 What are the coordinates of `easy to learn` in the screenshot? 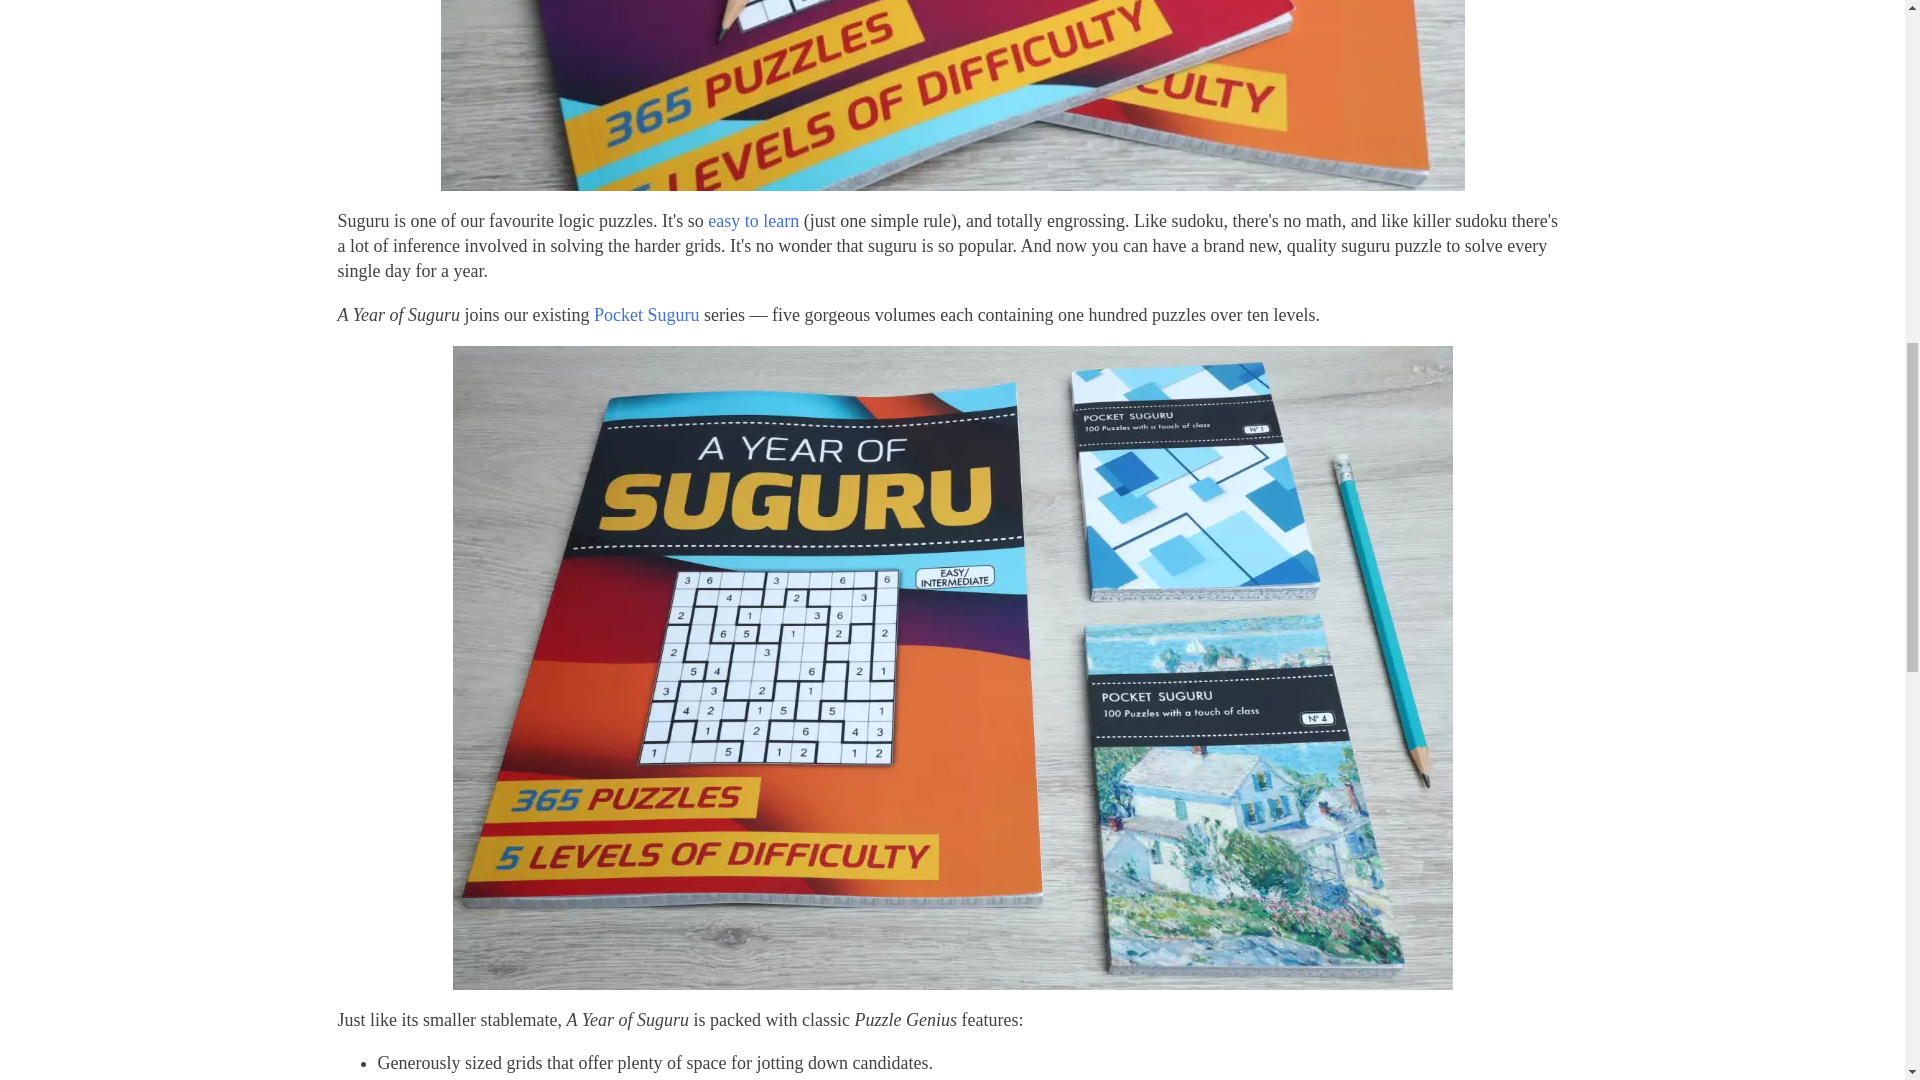 It's located at (753, 220).